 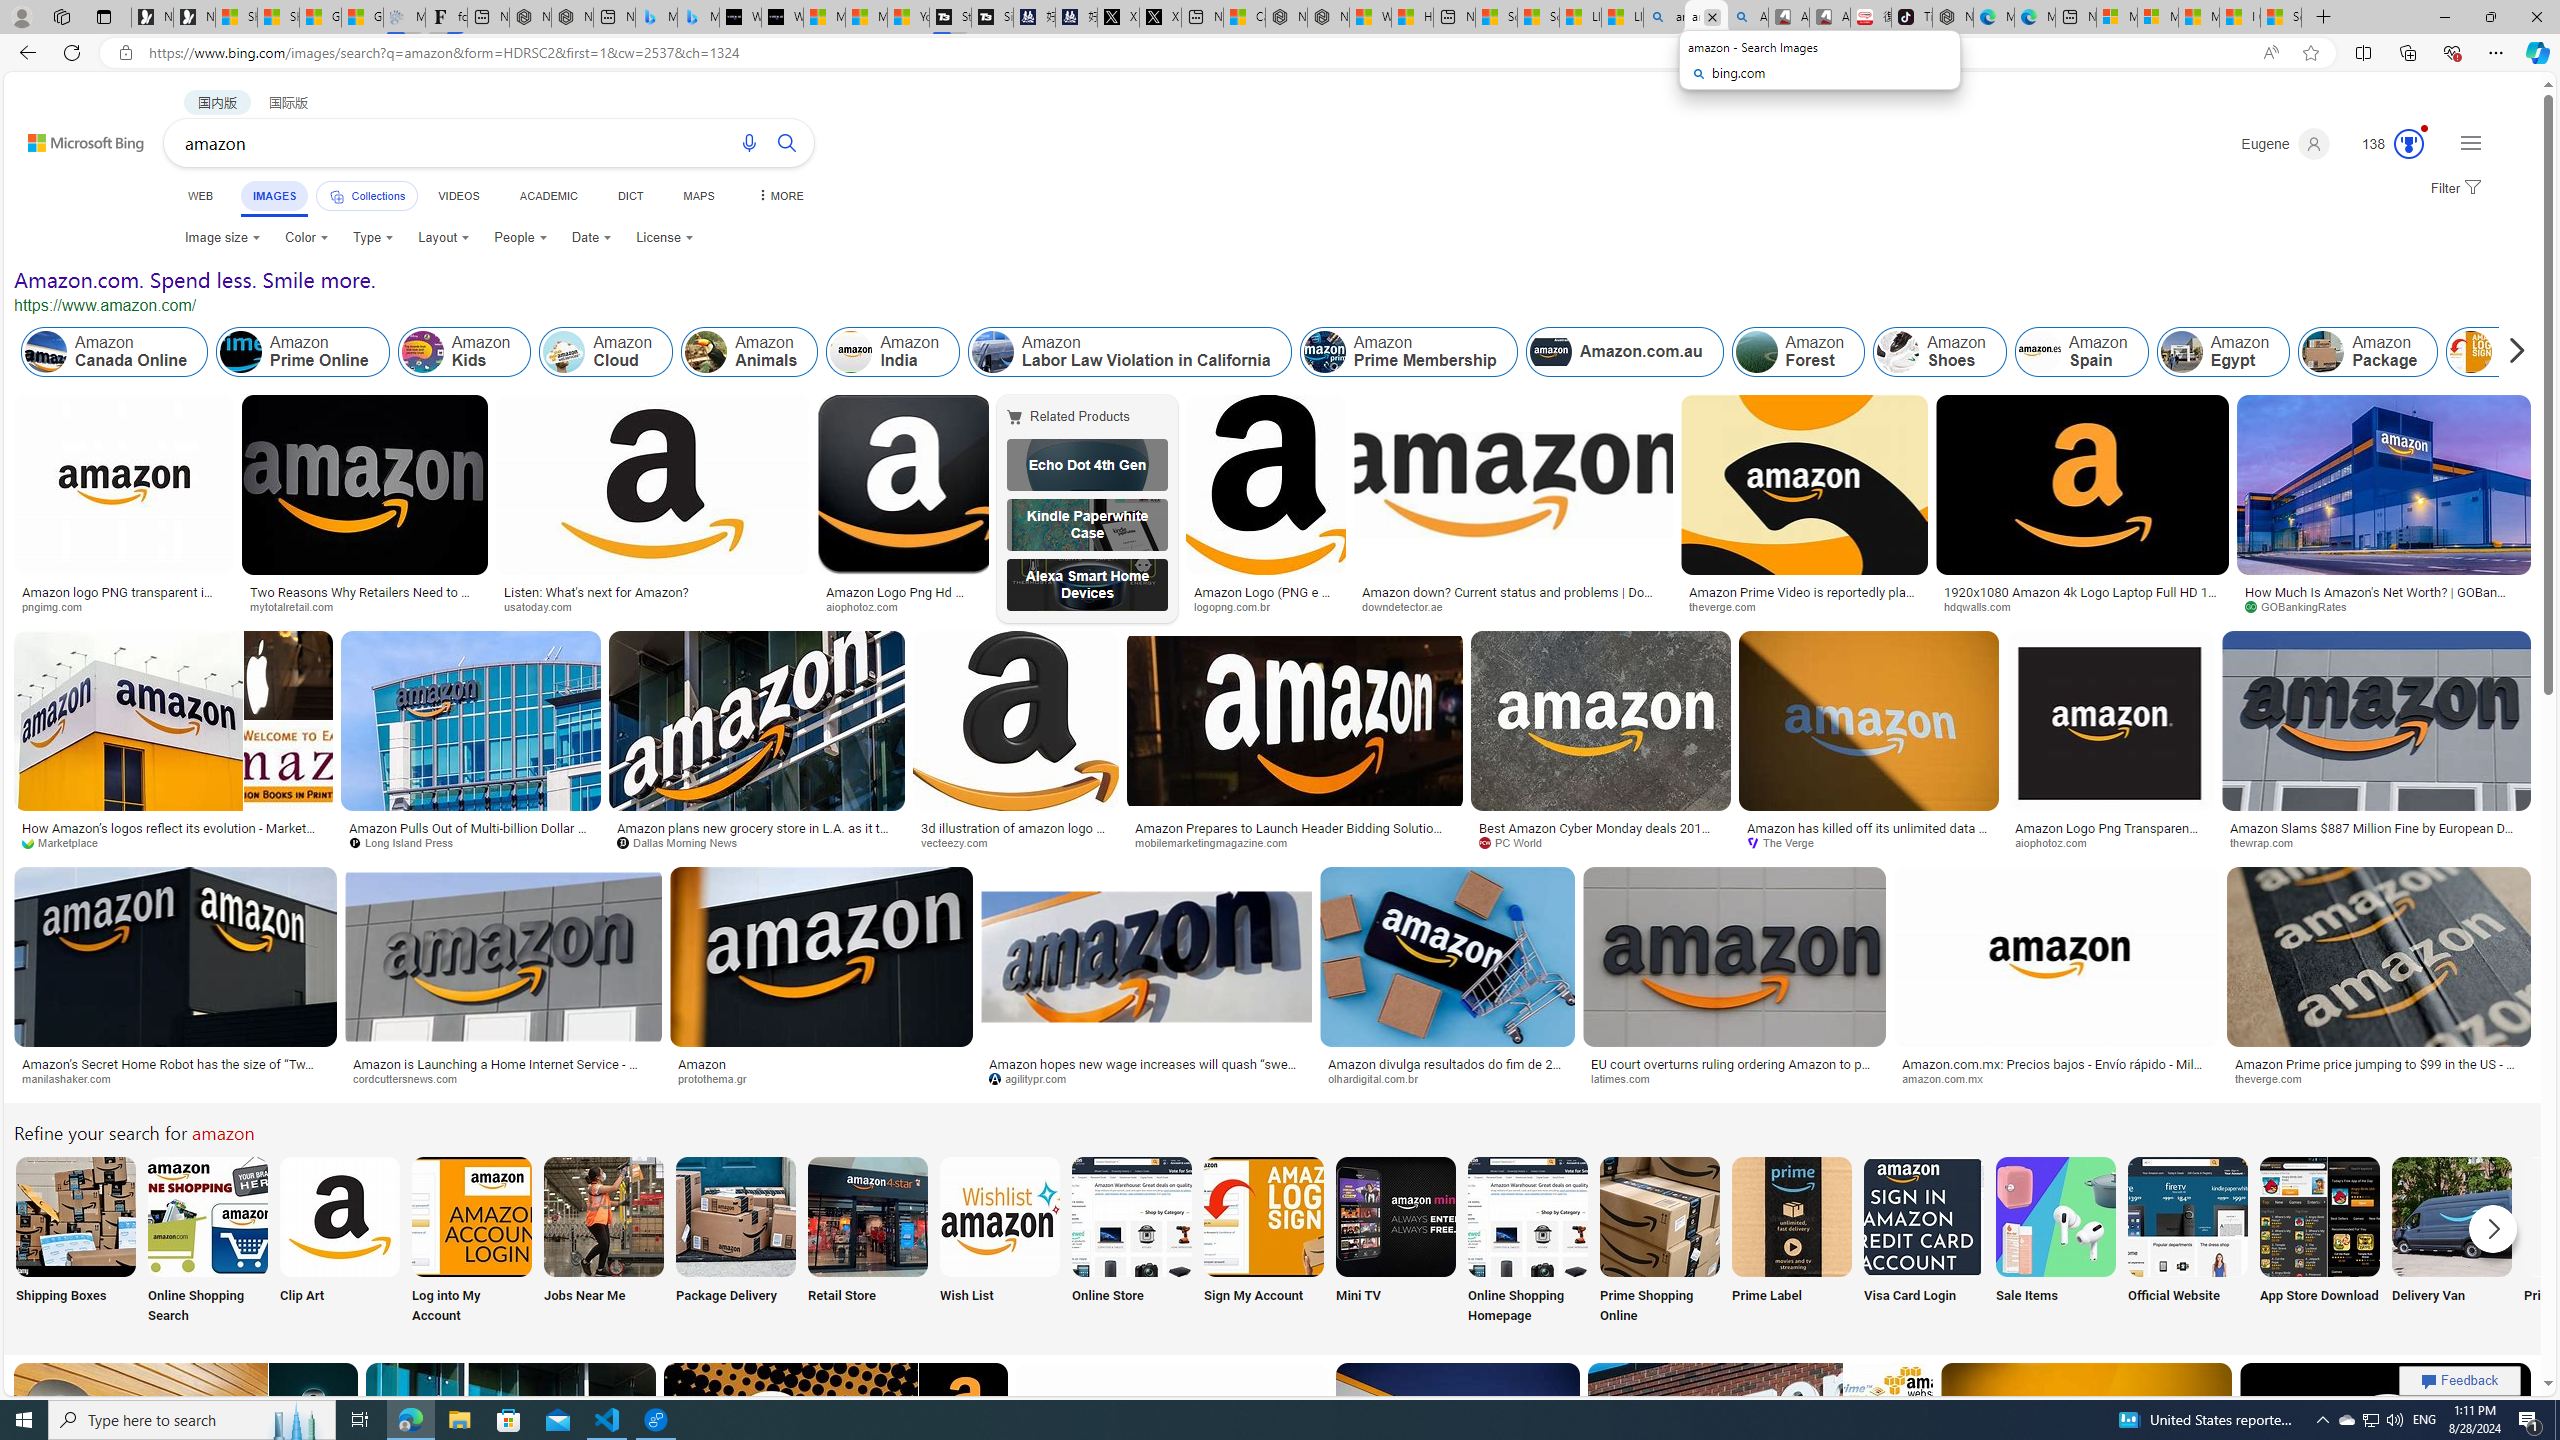 I want to click on Image size, so click(x=224, y=238).